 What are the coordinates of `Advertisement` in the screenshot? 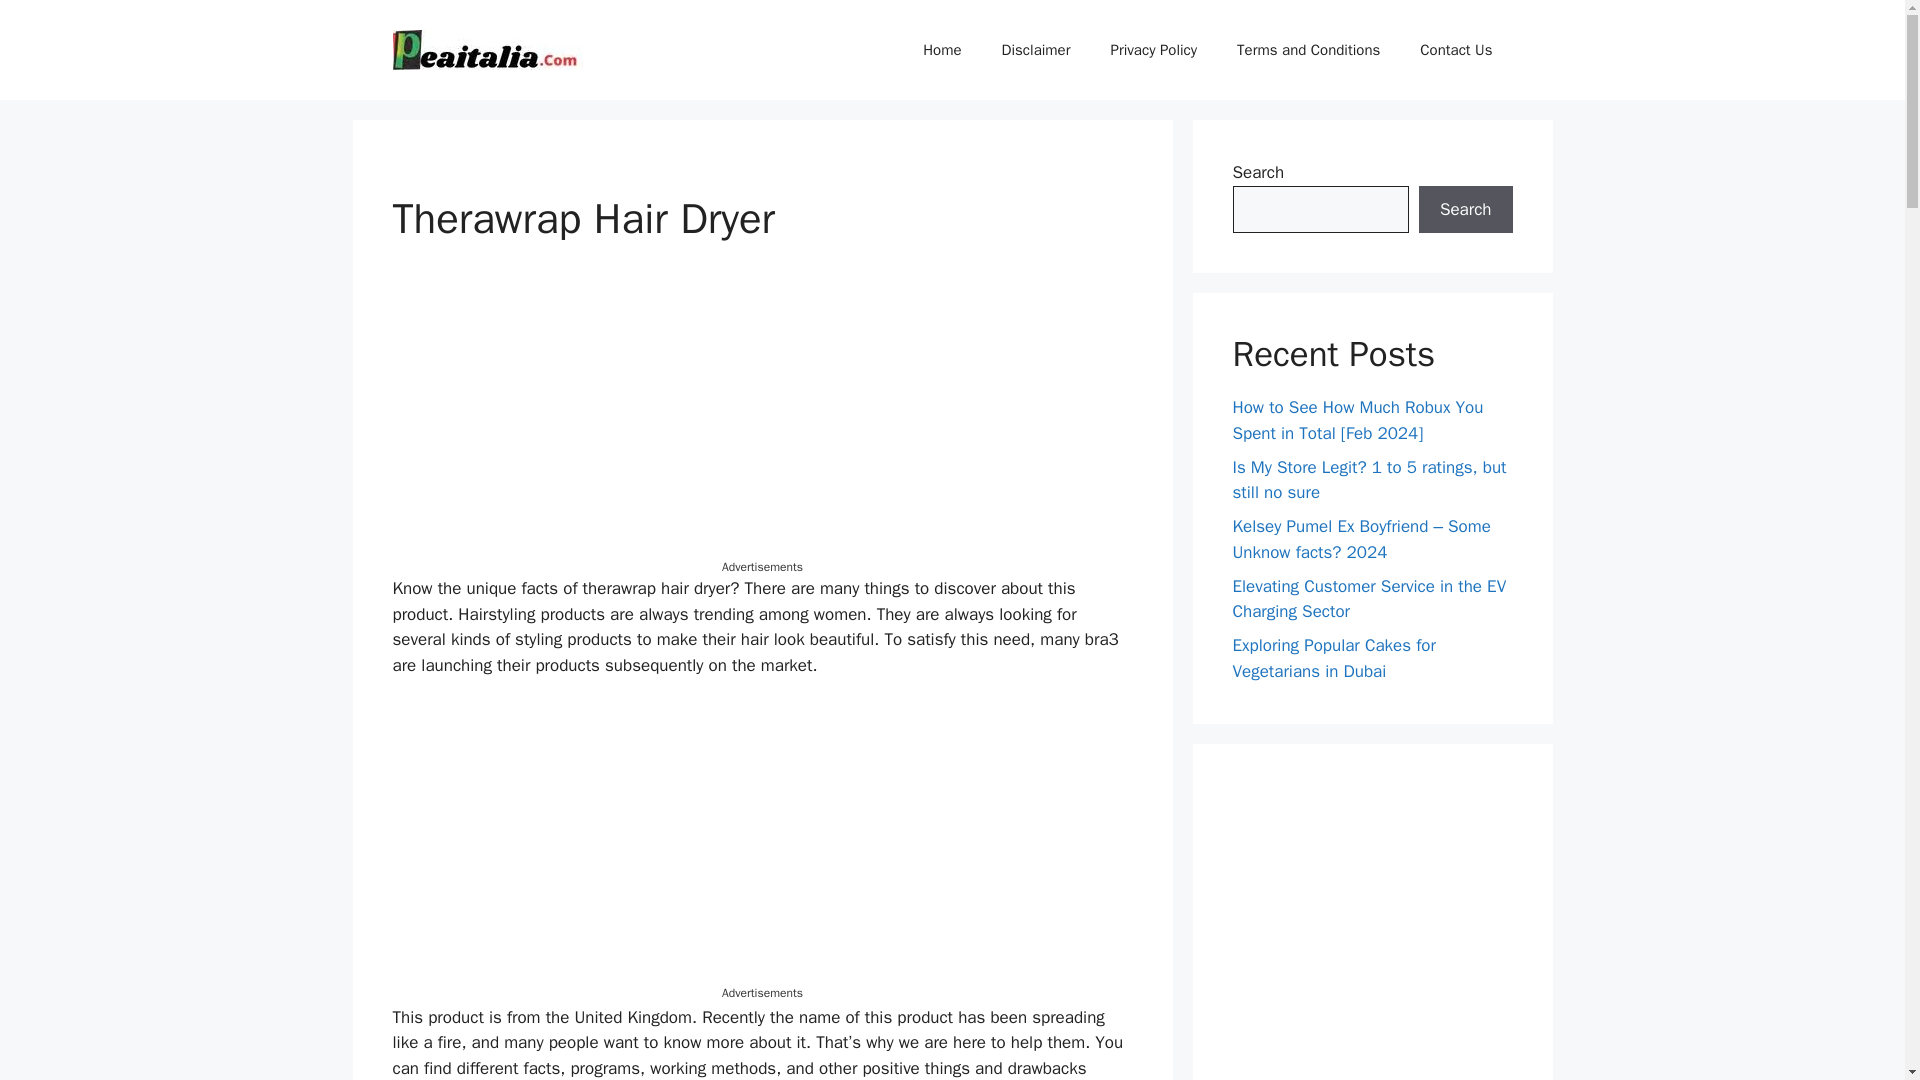 It's located at (1372, 932).